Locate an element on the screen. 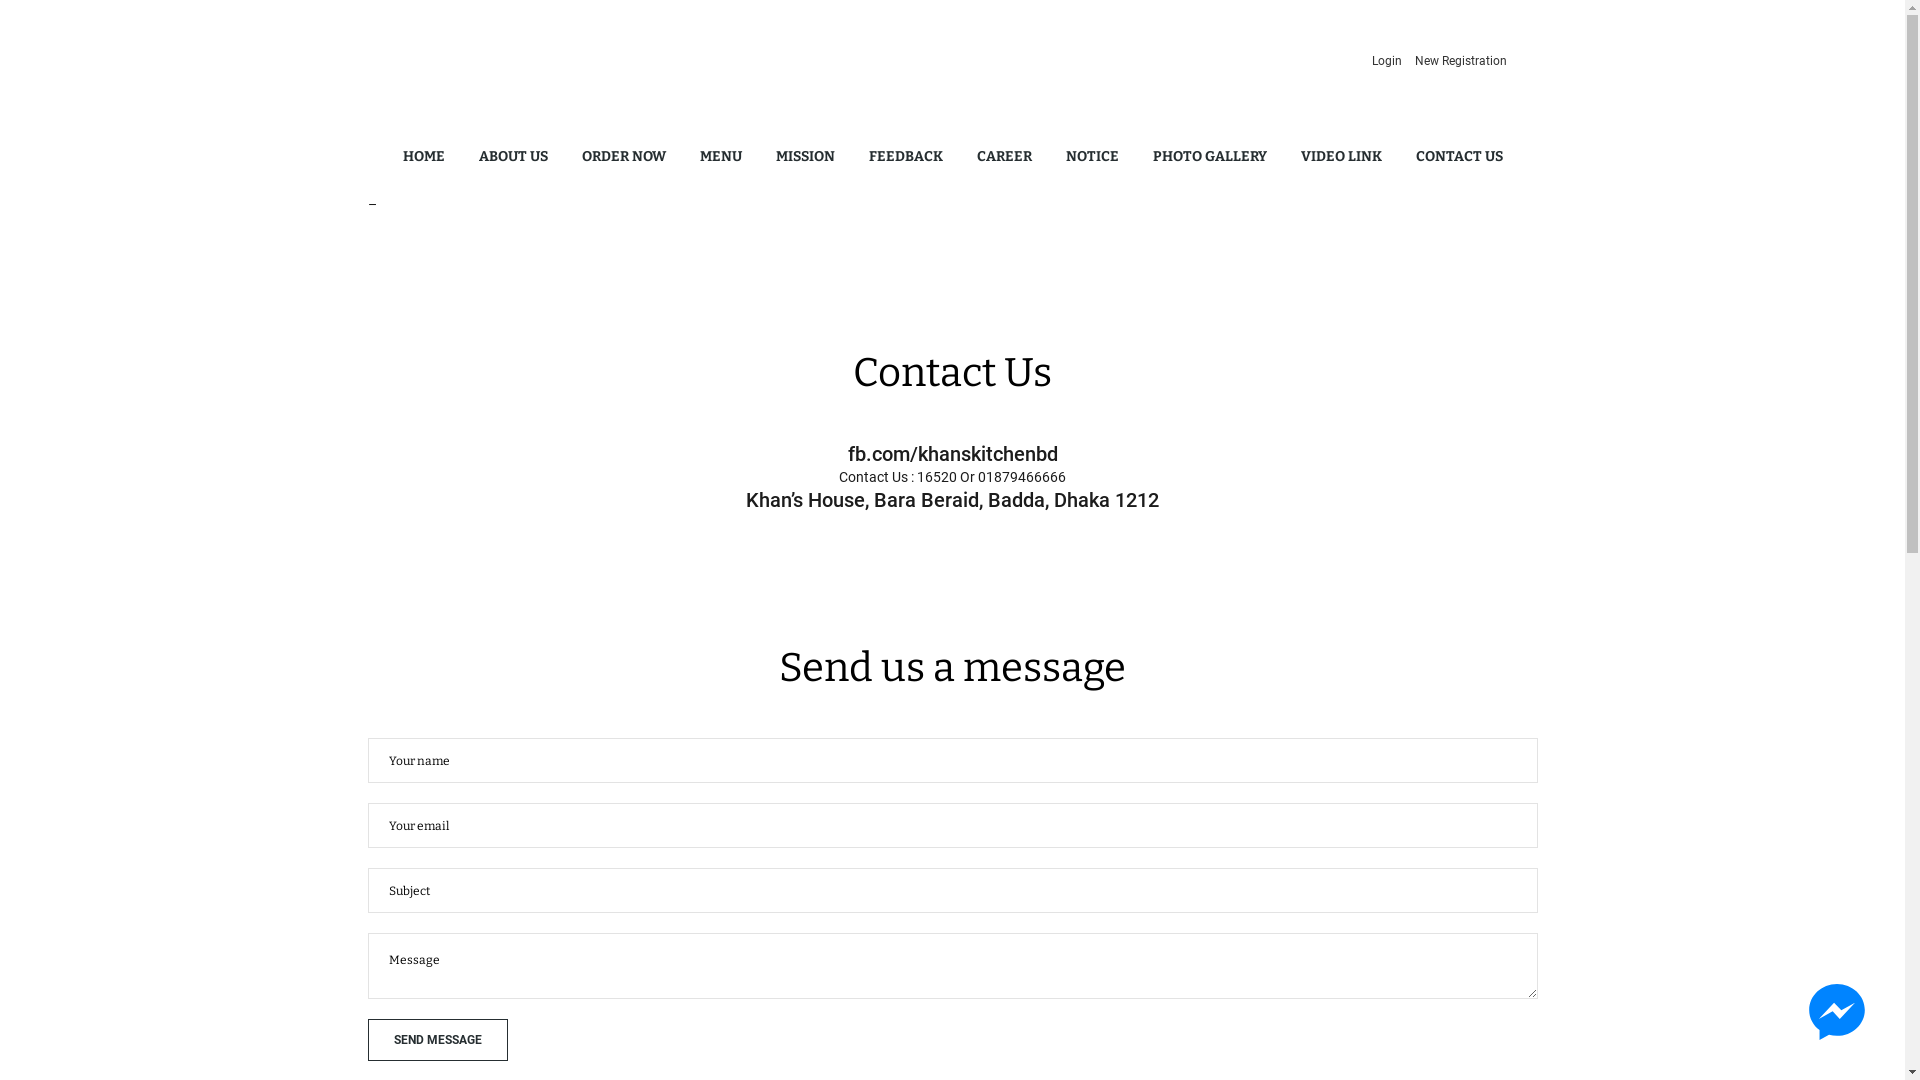 The width and height of the screenshot is (1920, 1080). NOTICE is located at coordinates (1092, 157).